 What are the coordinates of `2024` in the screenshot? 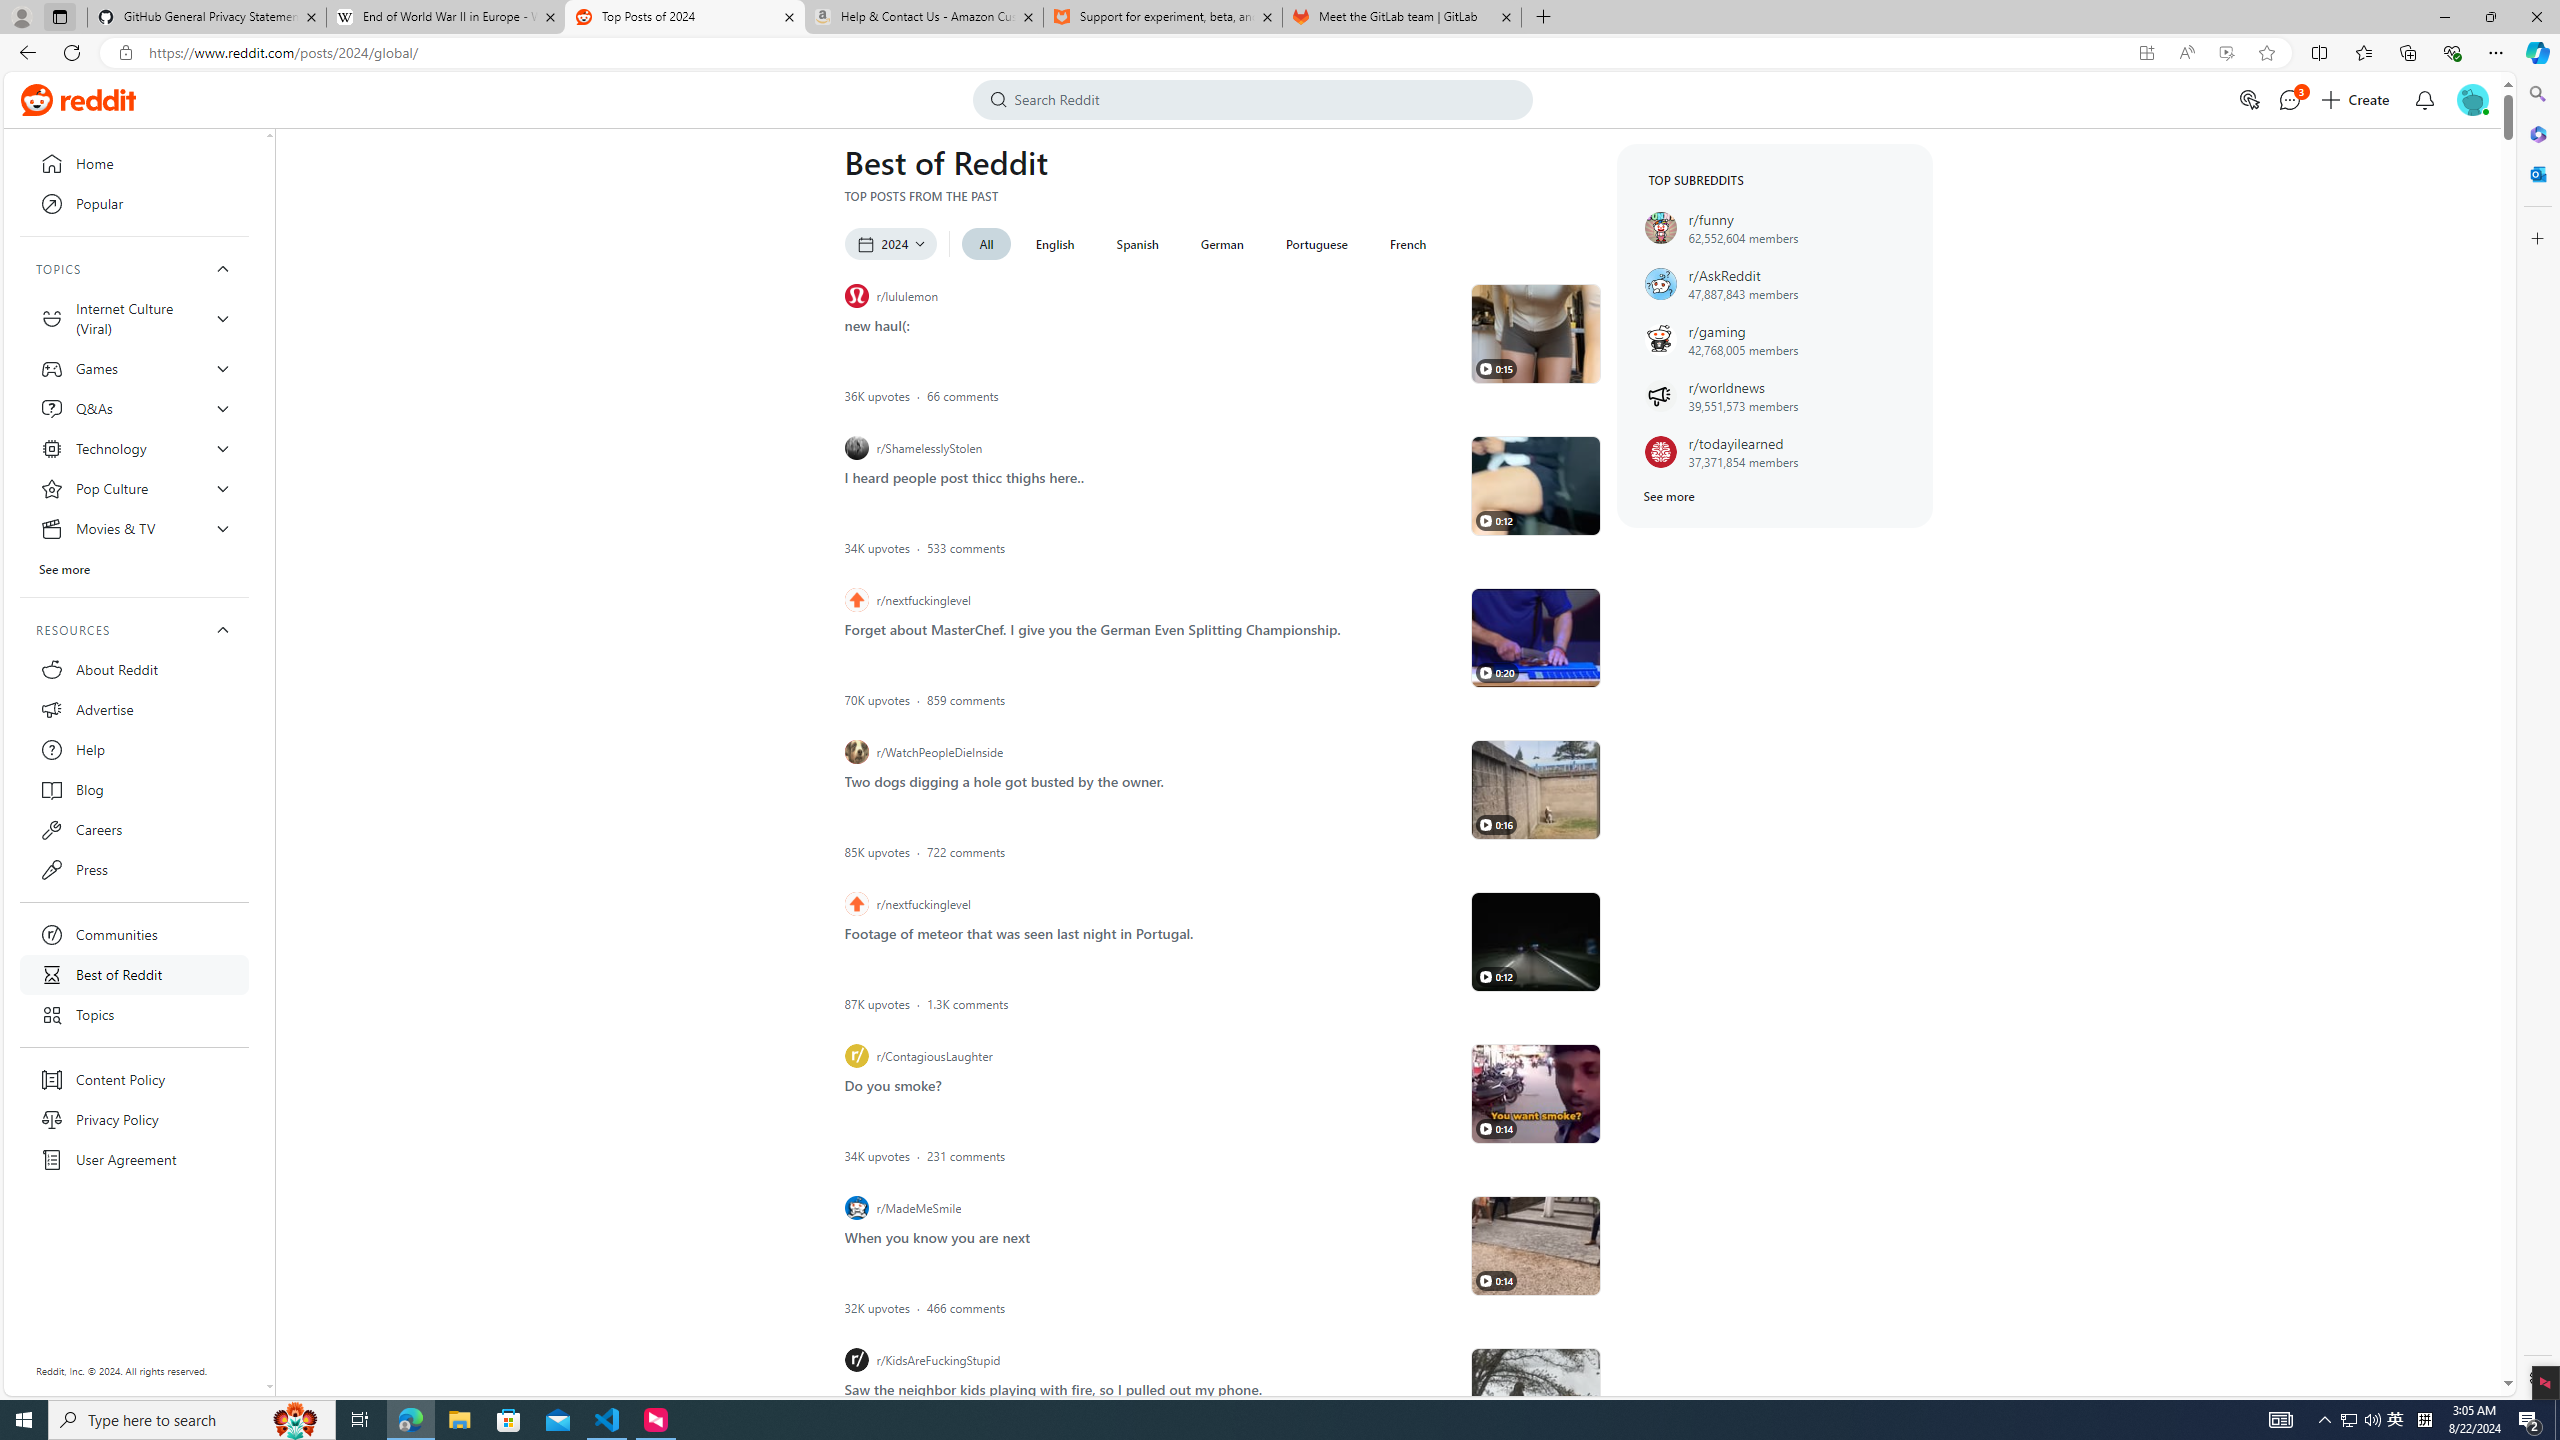 It's located at (890, 244).